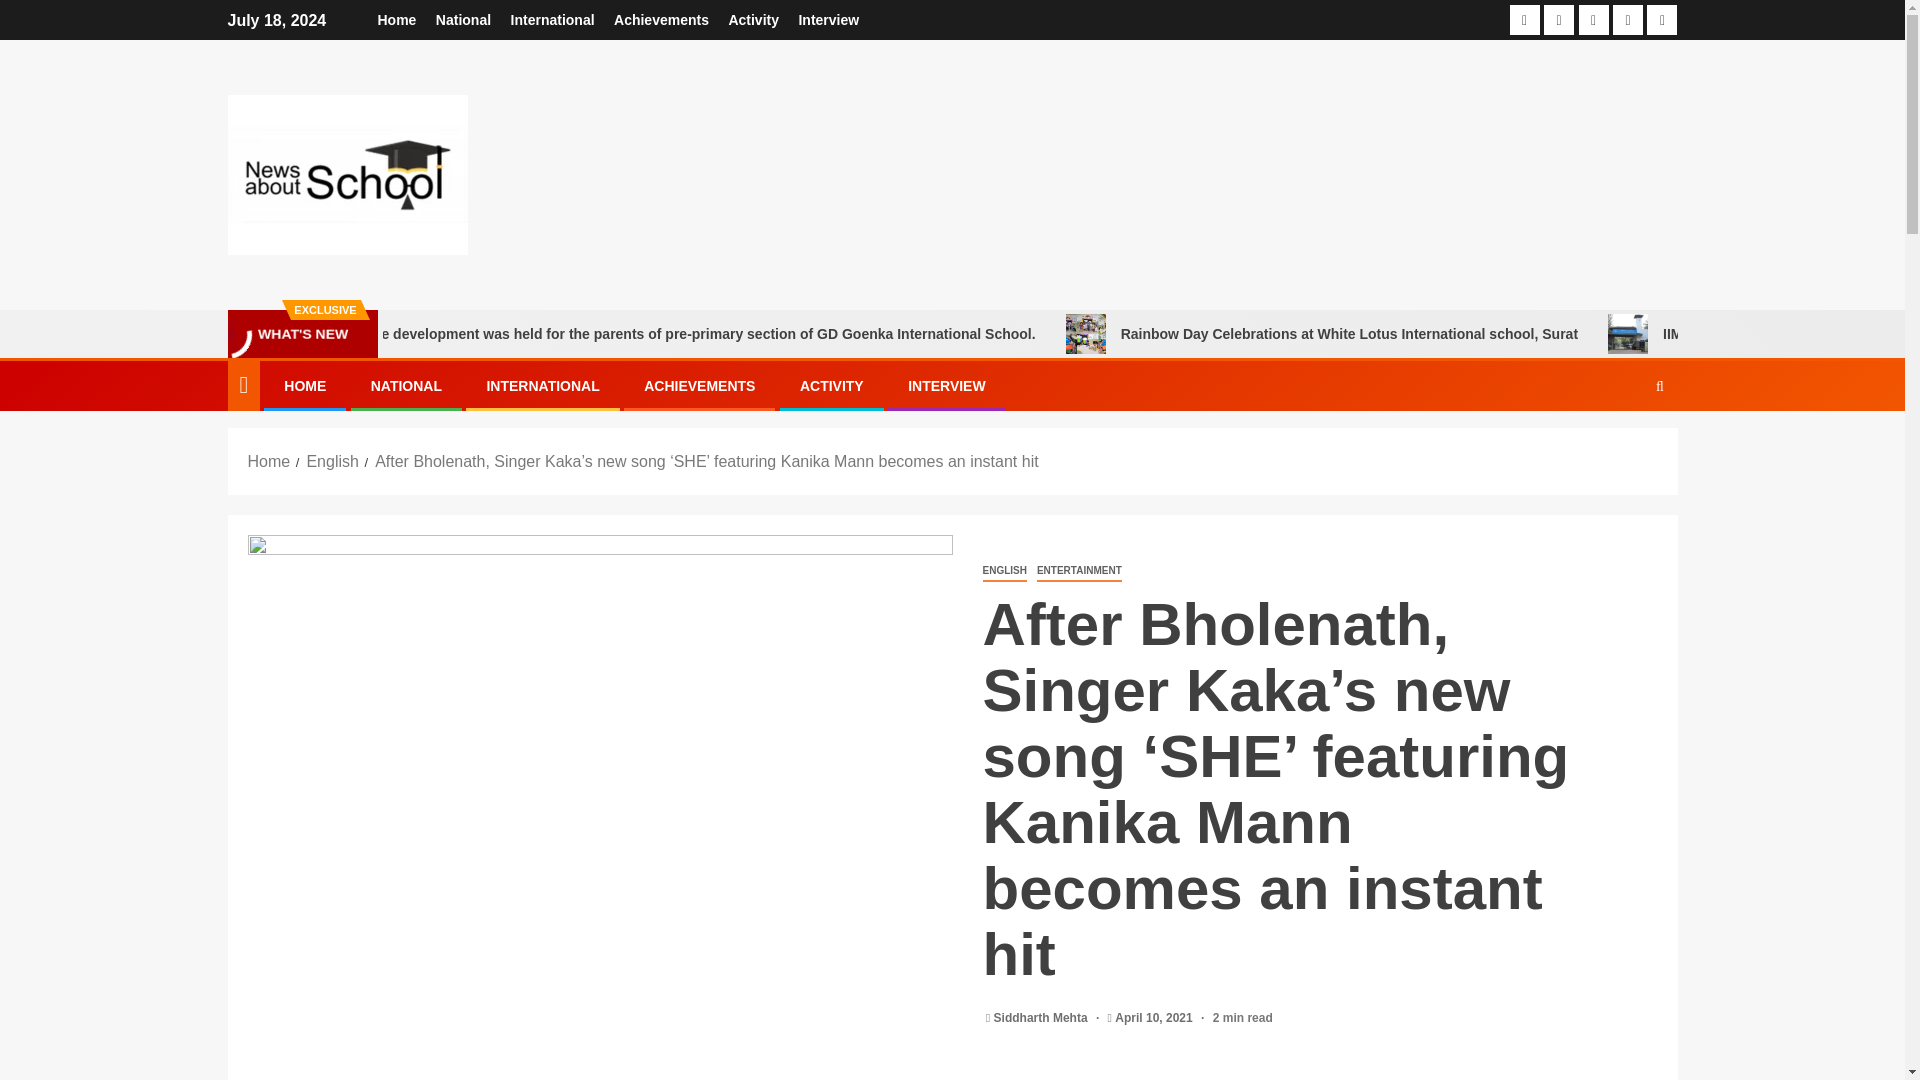  What do you see at coordinates (406, 386) in the screenshot?
I see `NATIONAL` at bounding box center [406, 386].